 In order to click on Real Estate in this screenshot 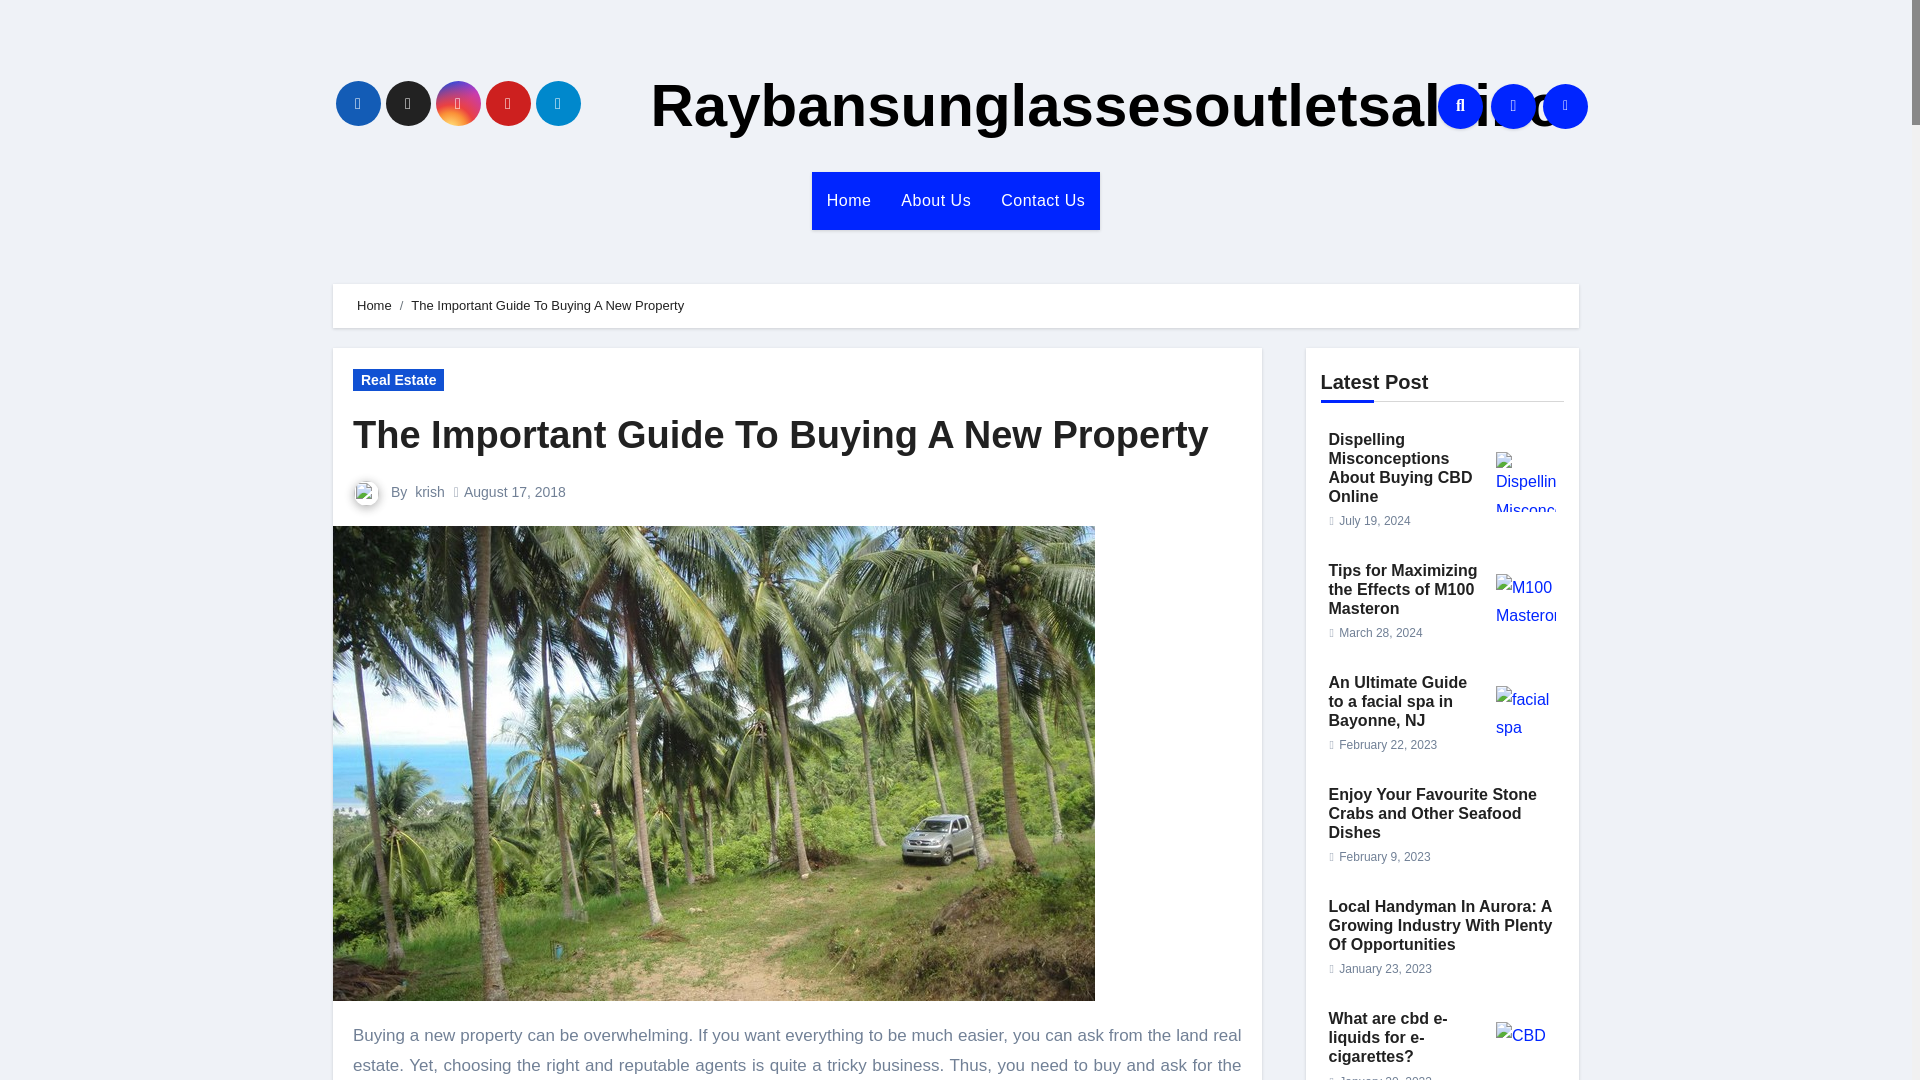, I will do `click(398, 380)`.